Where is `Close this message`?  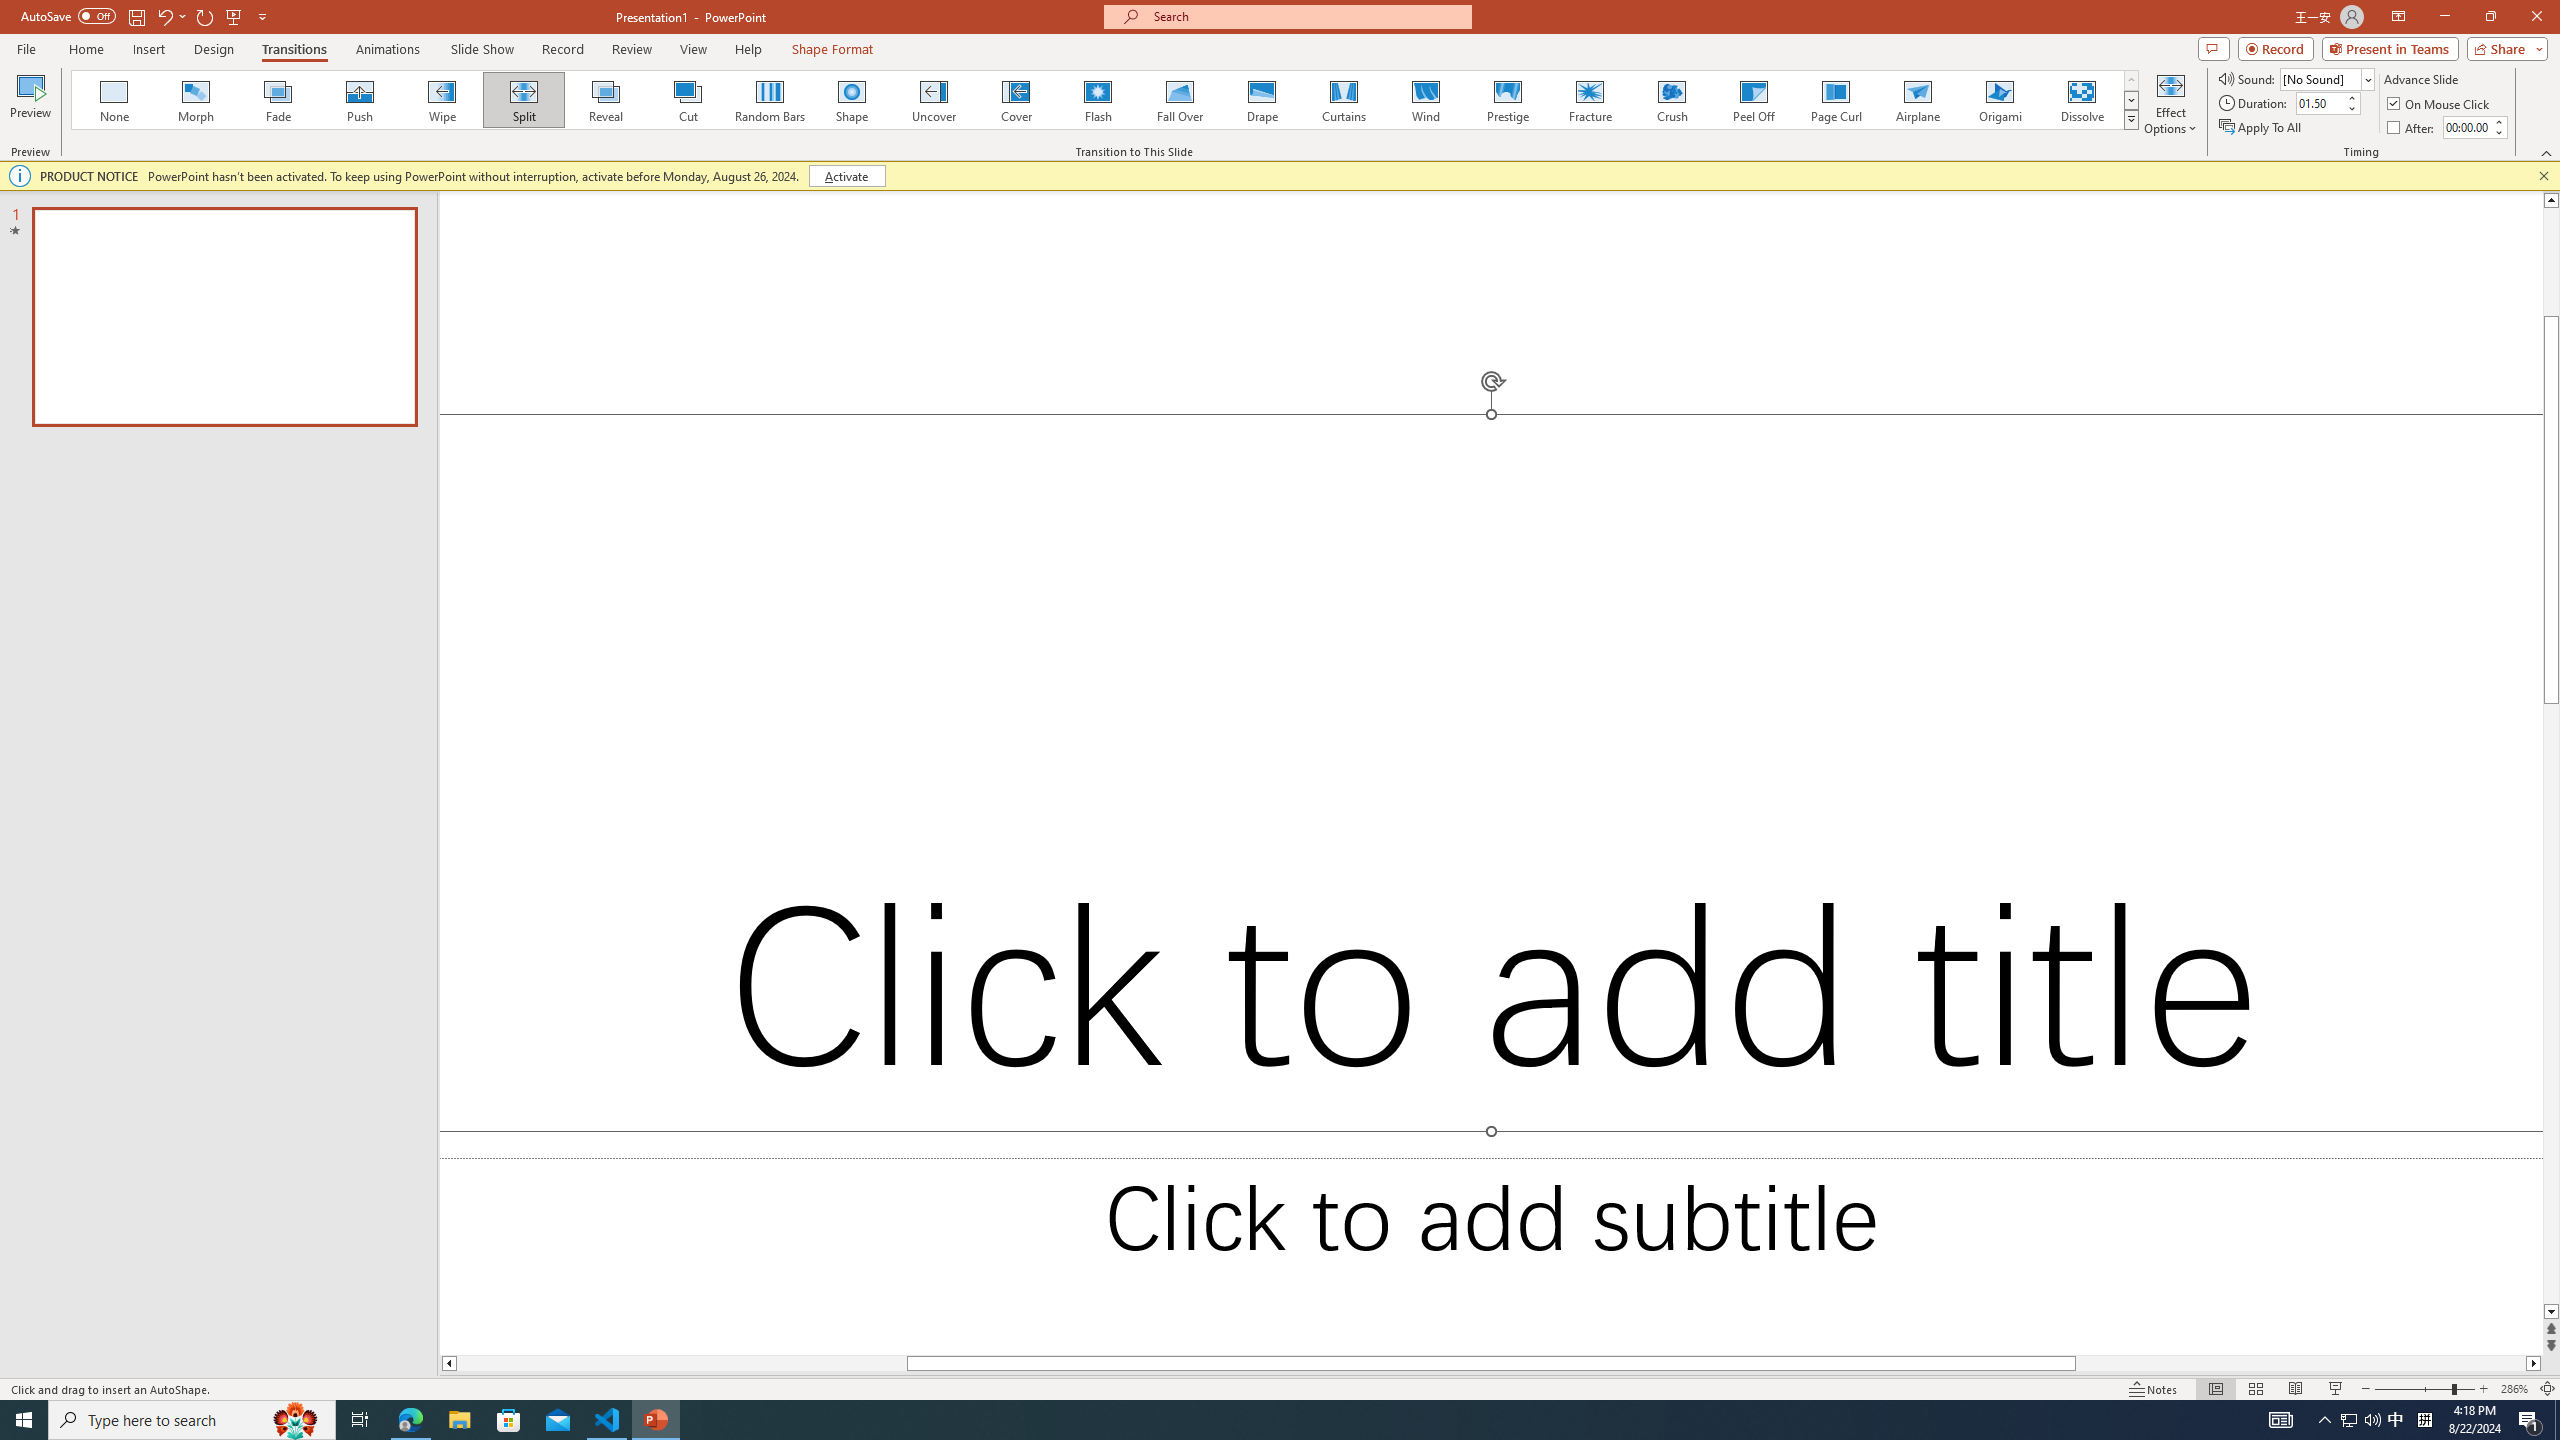
Close this message is located at coordinates (2543, 176).